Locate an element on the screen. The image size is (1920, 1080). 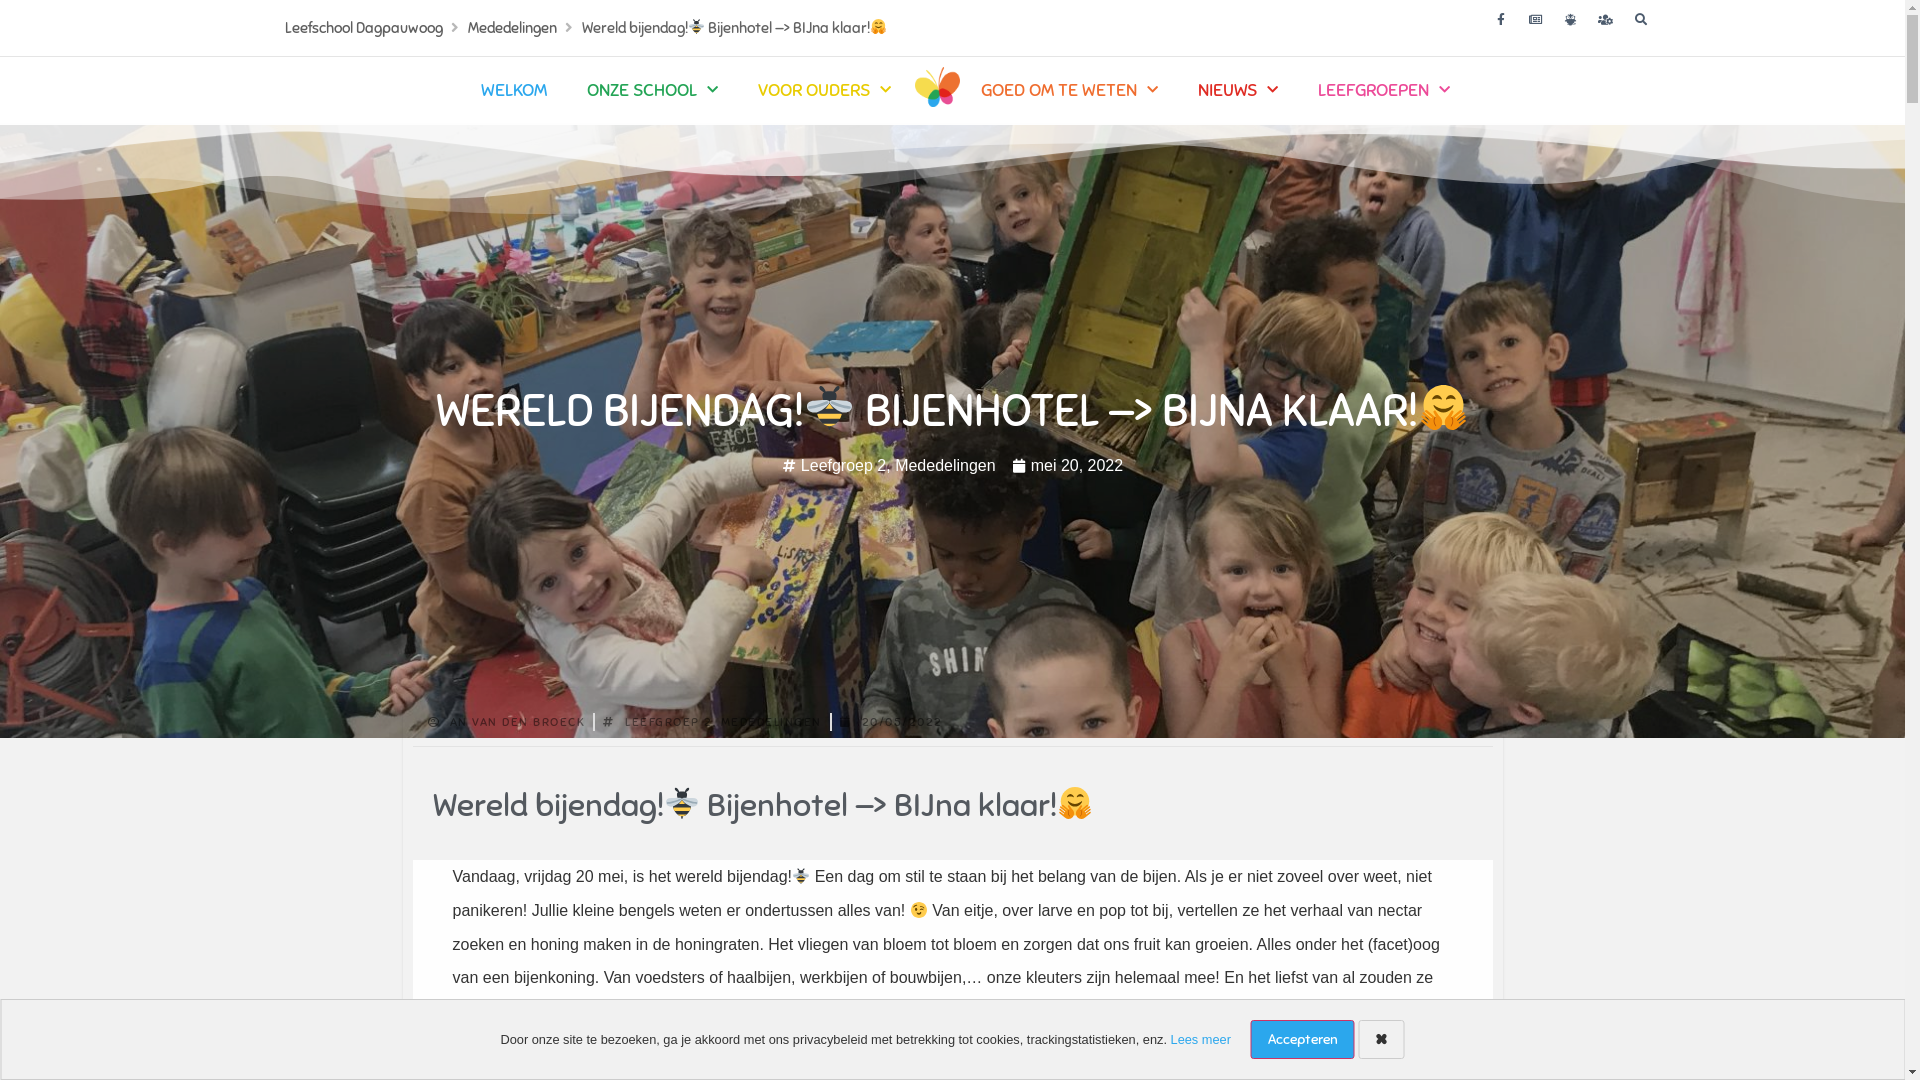
Lees meer is located at coordinates (1201, 1040).